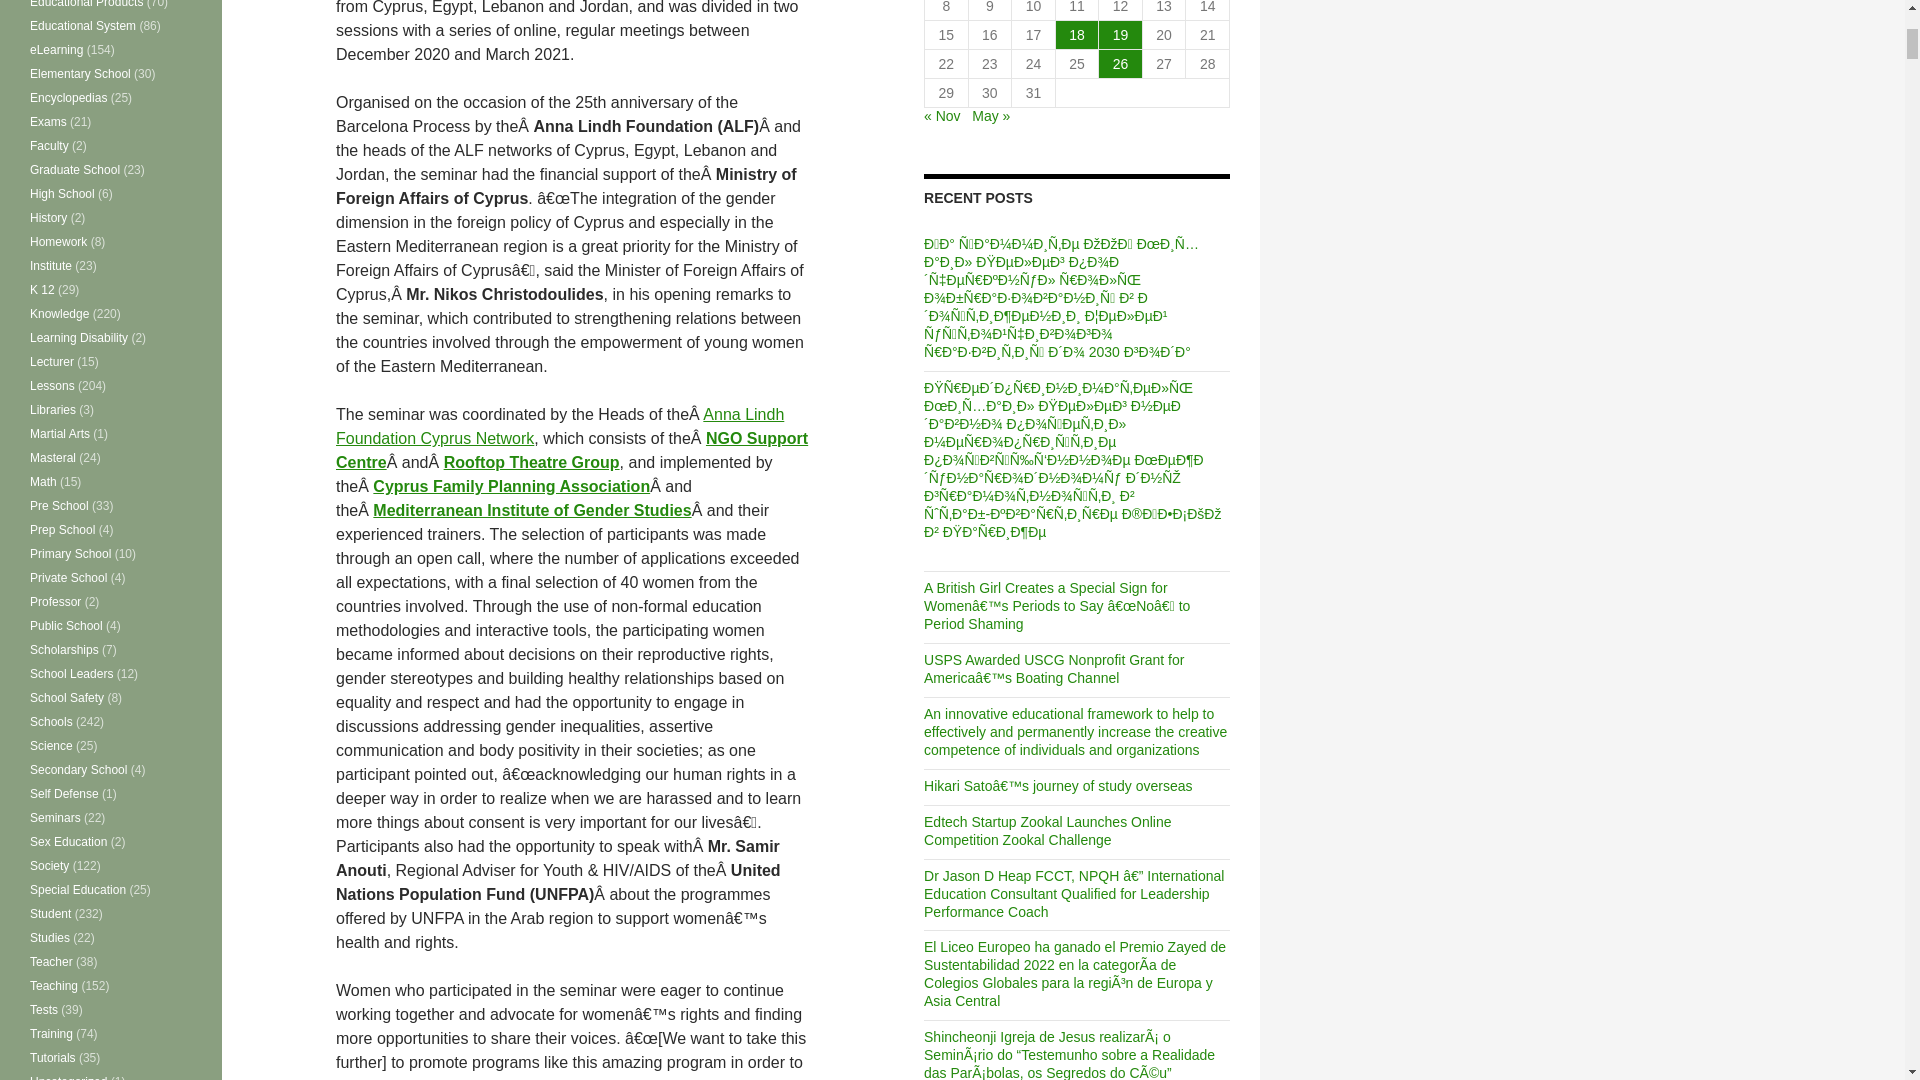 This screenshot has height=1080, width=1920. What do you see at coordinates (532, 510) in the screenshot?
I see `Mediterranean Institute of Gender Studies` at bounding box center [532, 510].